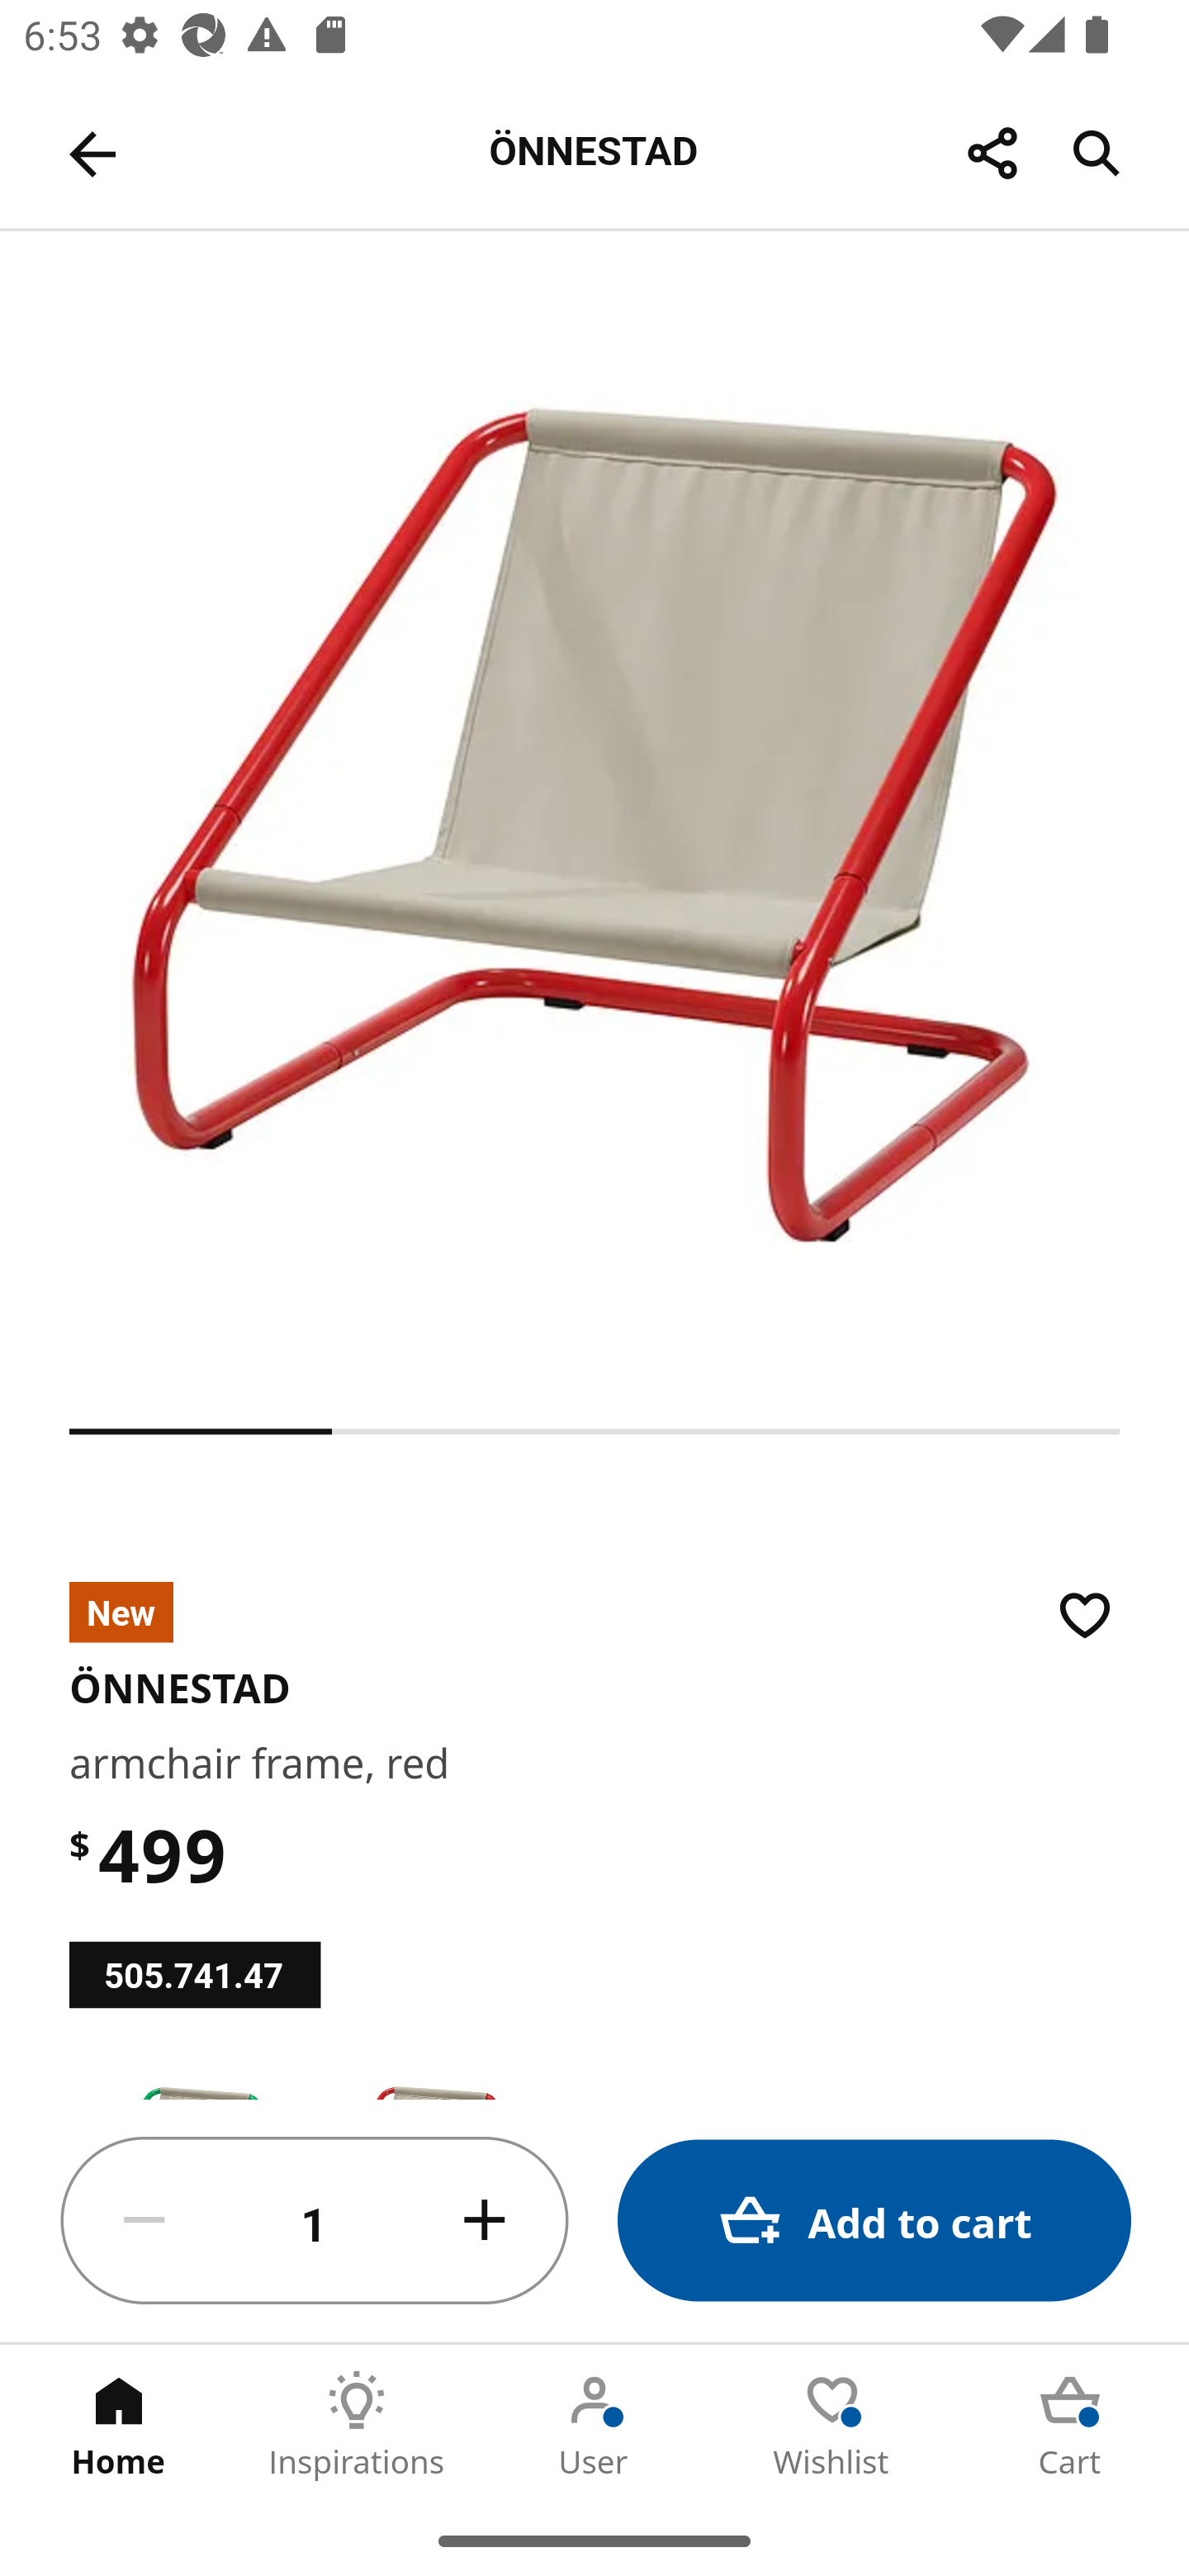 This screenshot has width=1189, height=2576. Describe the element at coordinates (1070, 2425) in the screenshot. I see `Cart
Tab 5 of 5` at that location.